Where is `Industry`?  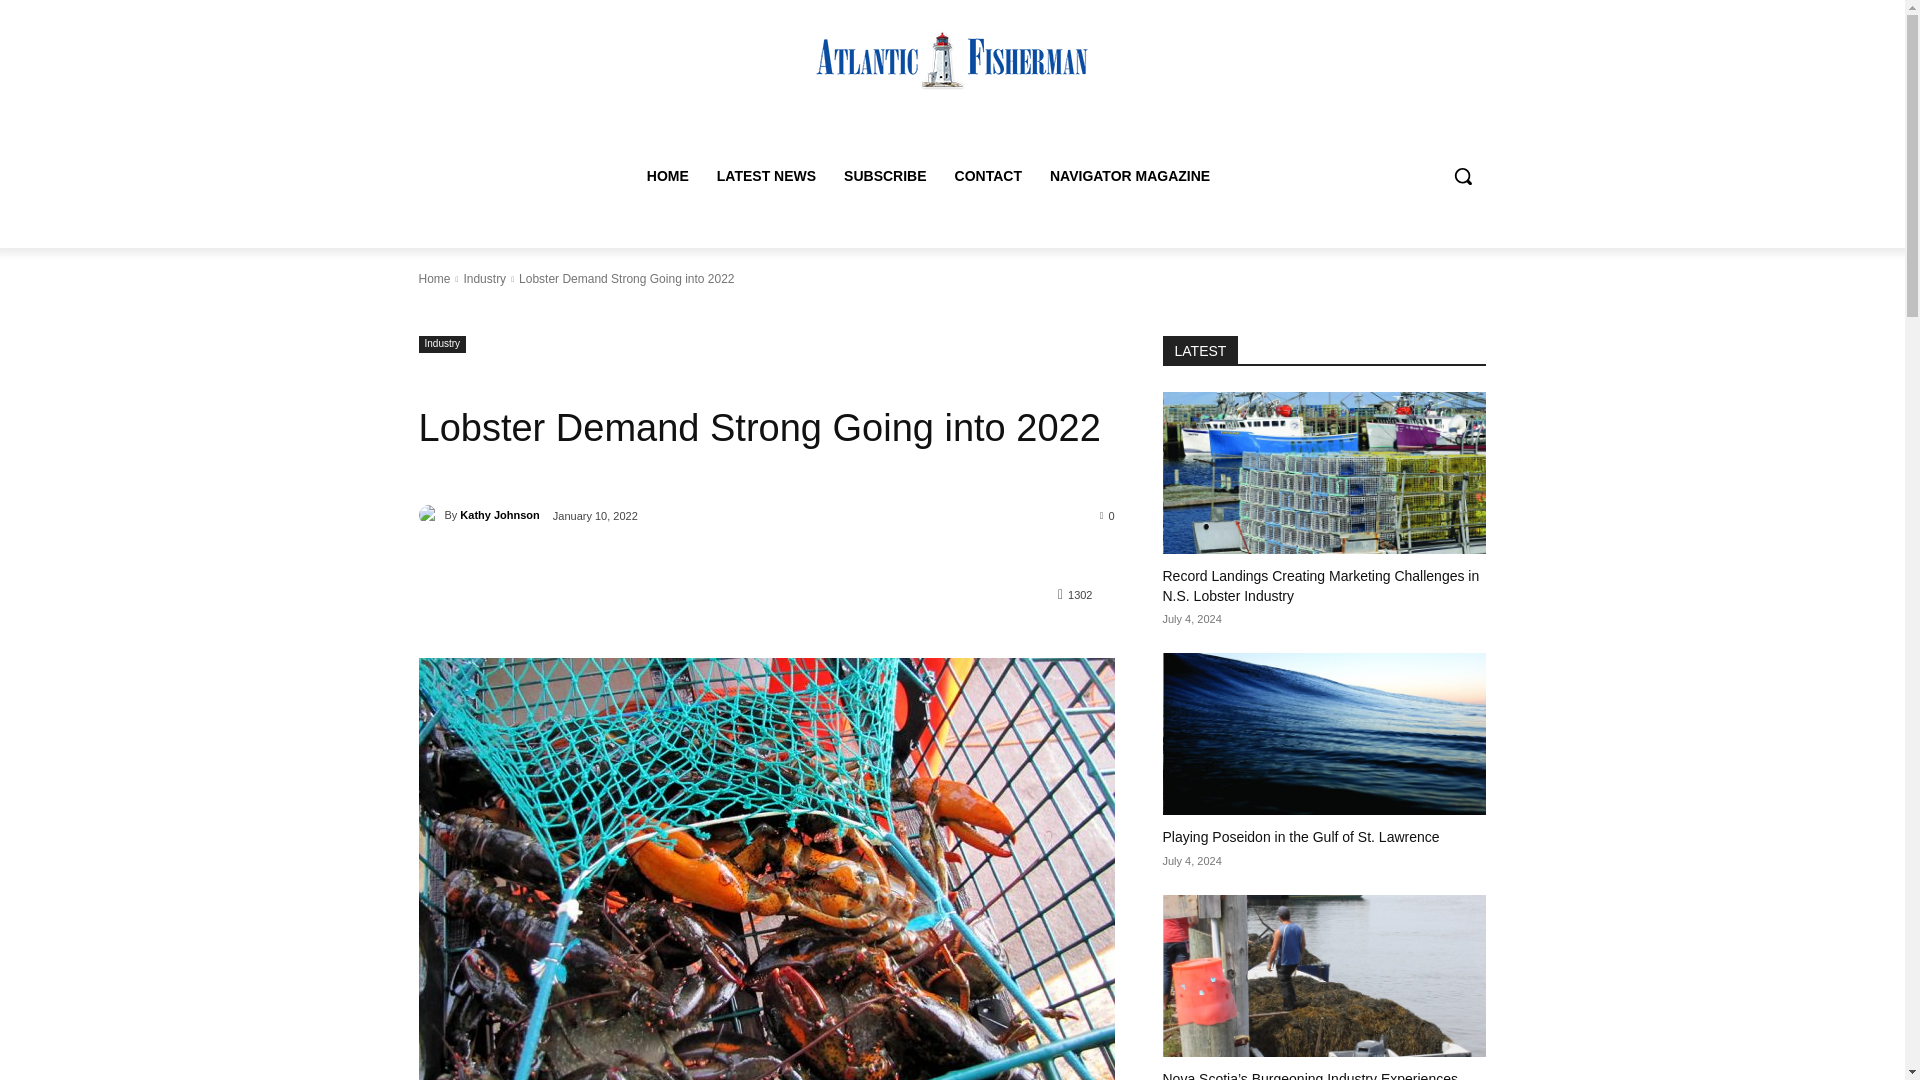 Industry is located at coordinates (442, 344).